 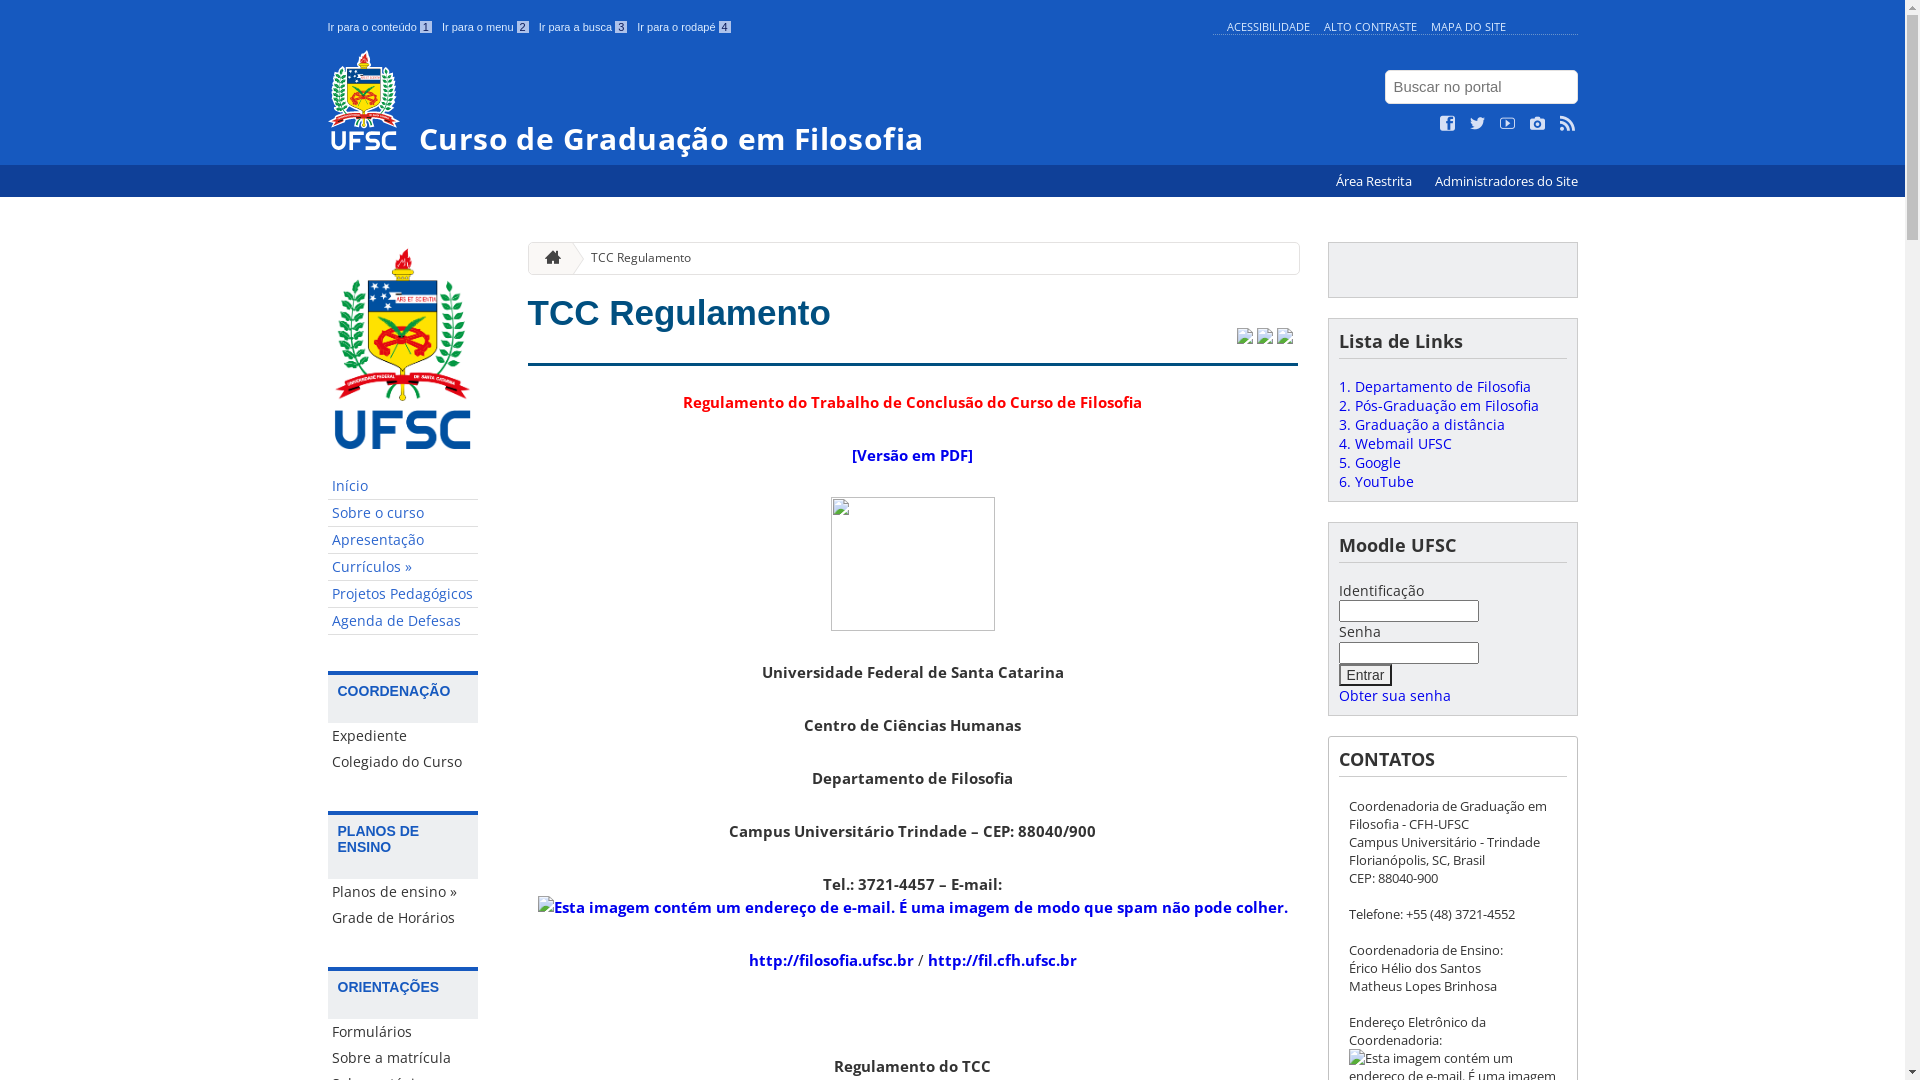 What do you see at coordinates (403, 621) in the screenshot?
I see `Agenda de Defesas` at bounding box center [403, 621].